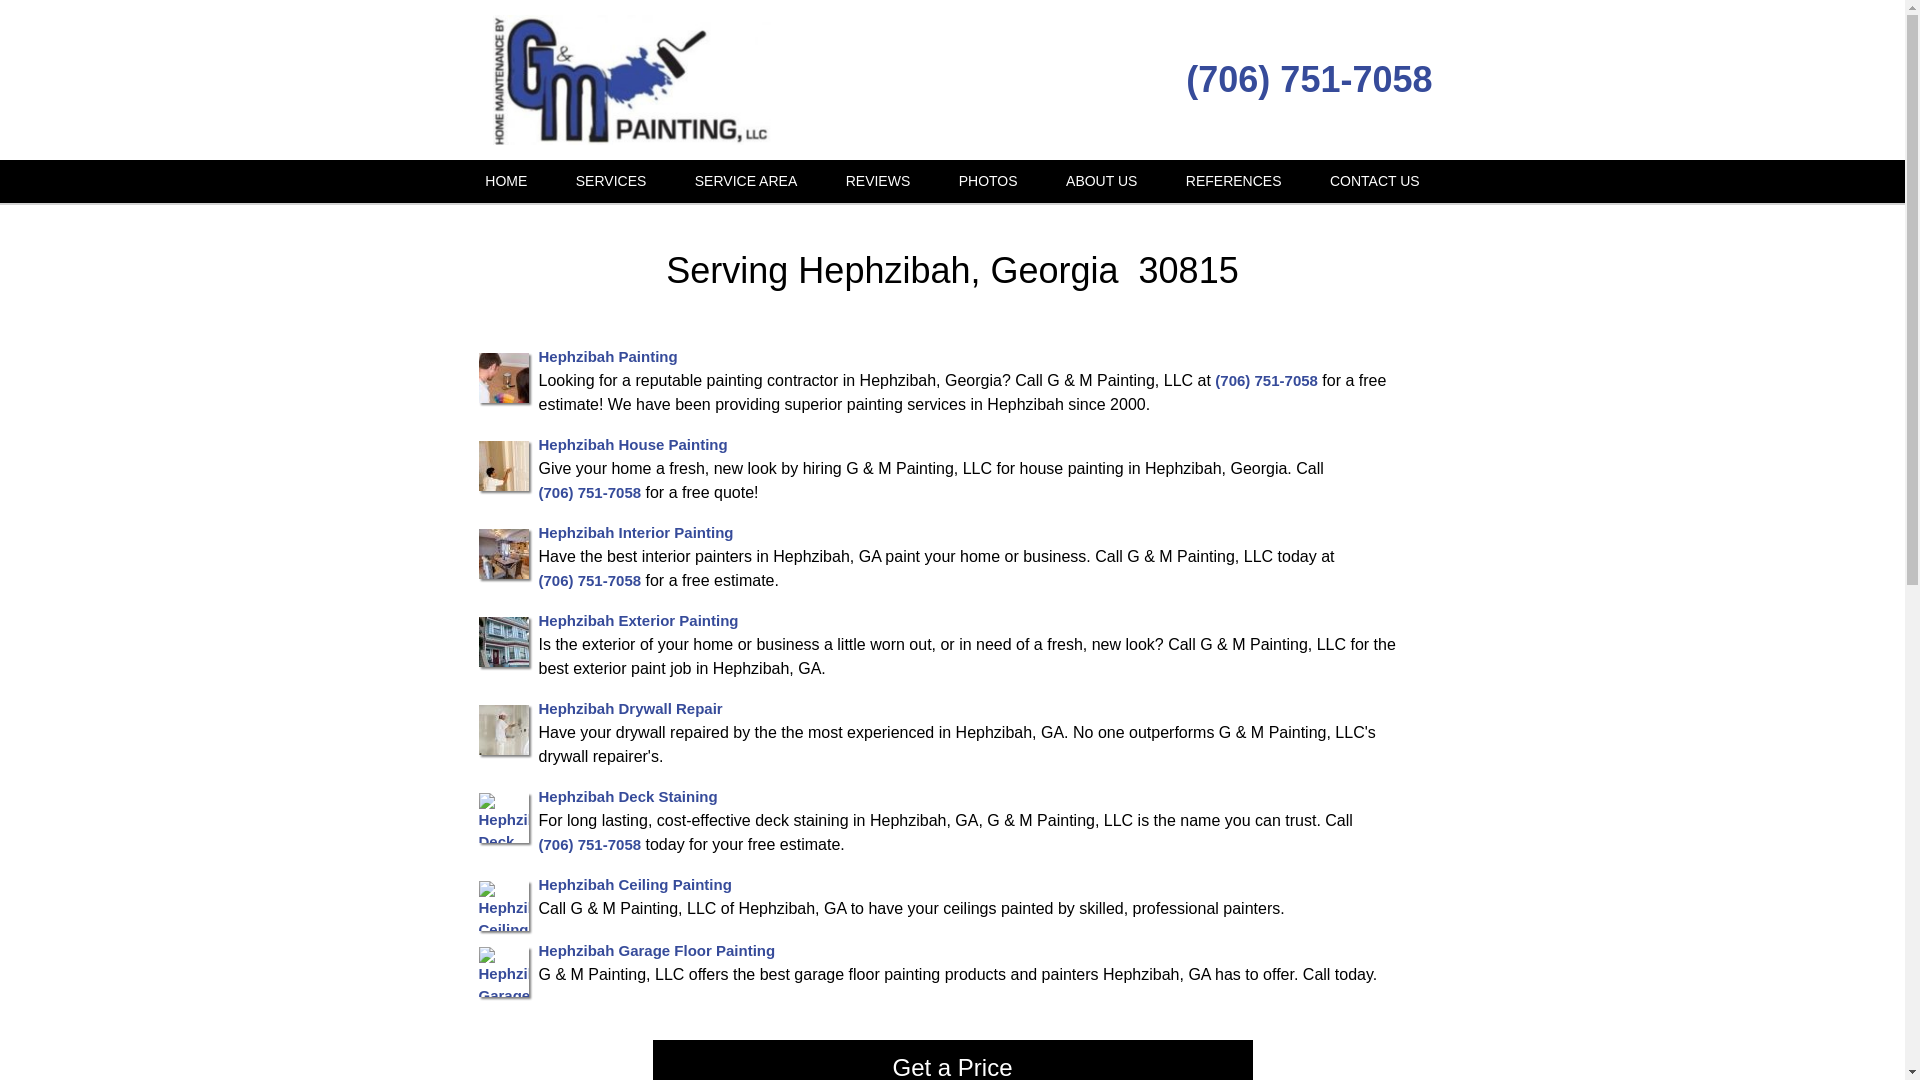 This screenshot has height=1080, width=1920. I want to click on REVIEWS, so click(878, 181).